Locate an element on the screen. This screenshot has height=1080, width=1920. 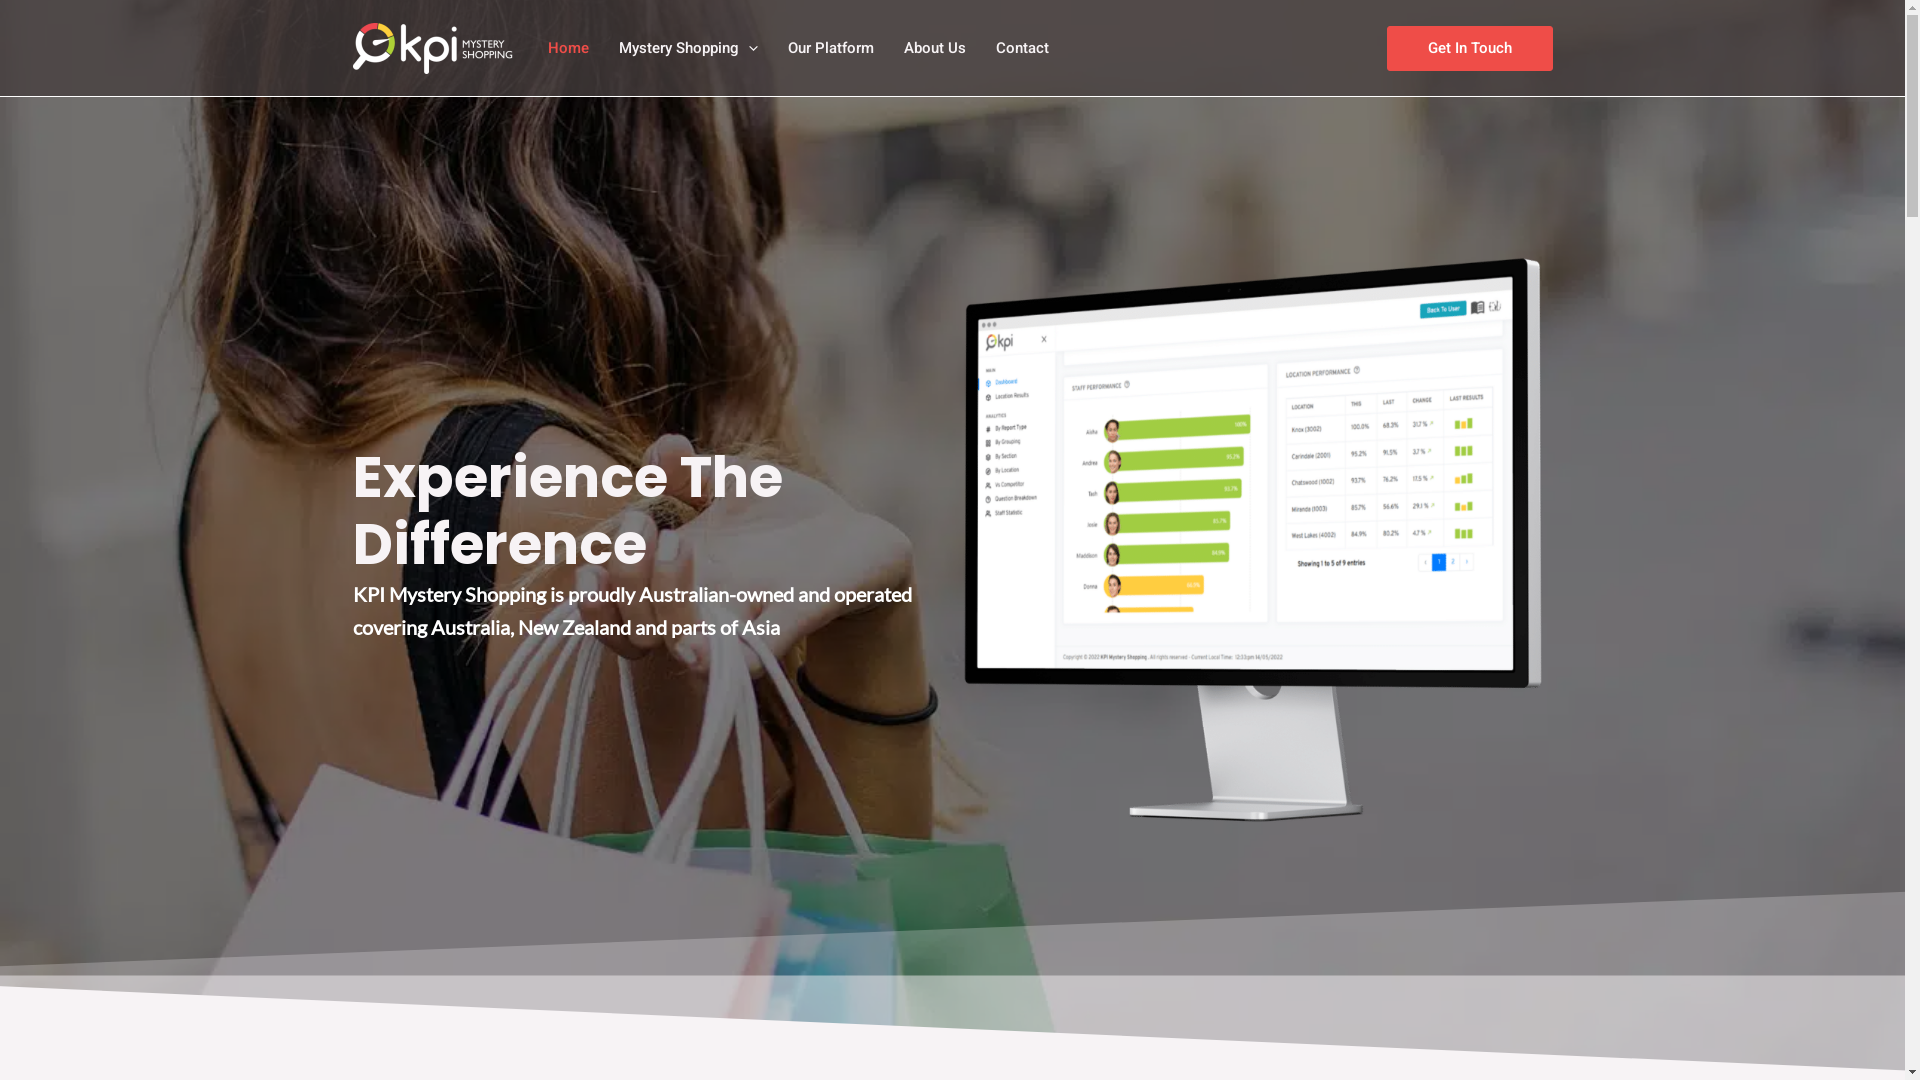
Home is located at coordinates (568, 48).